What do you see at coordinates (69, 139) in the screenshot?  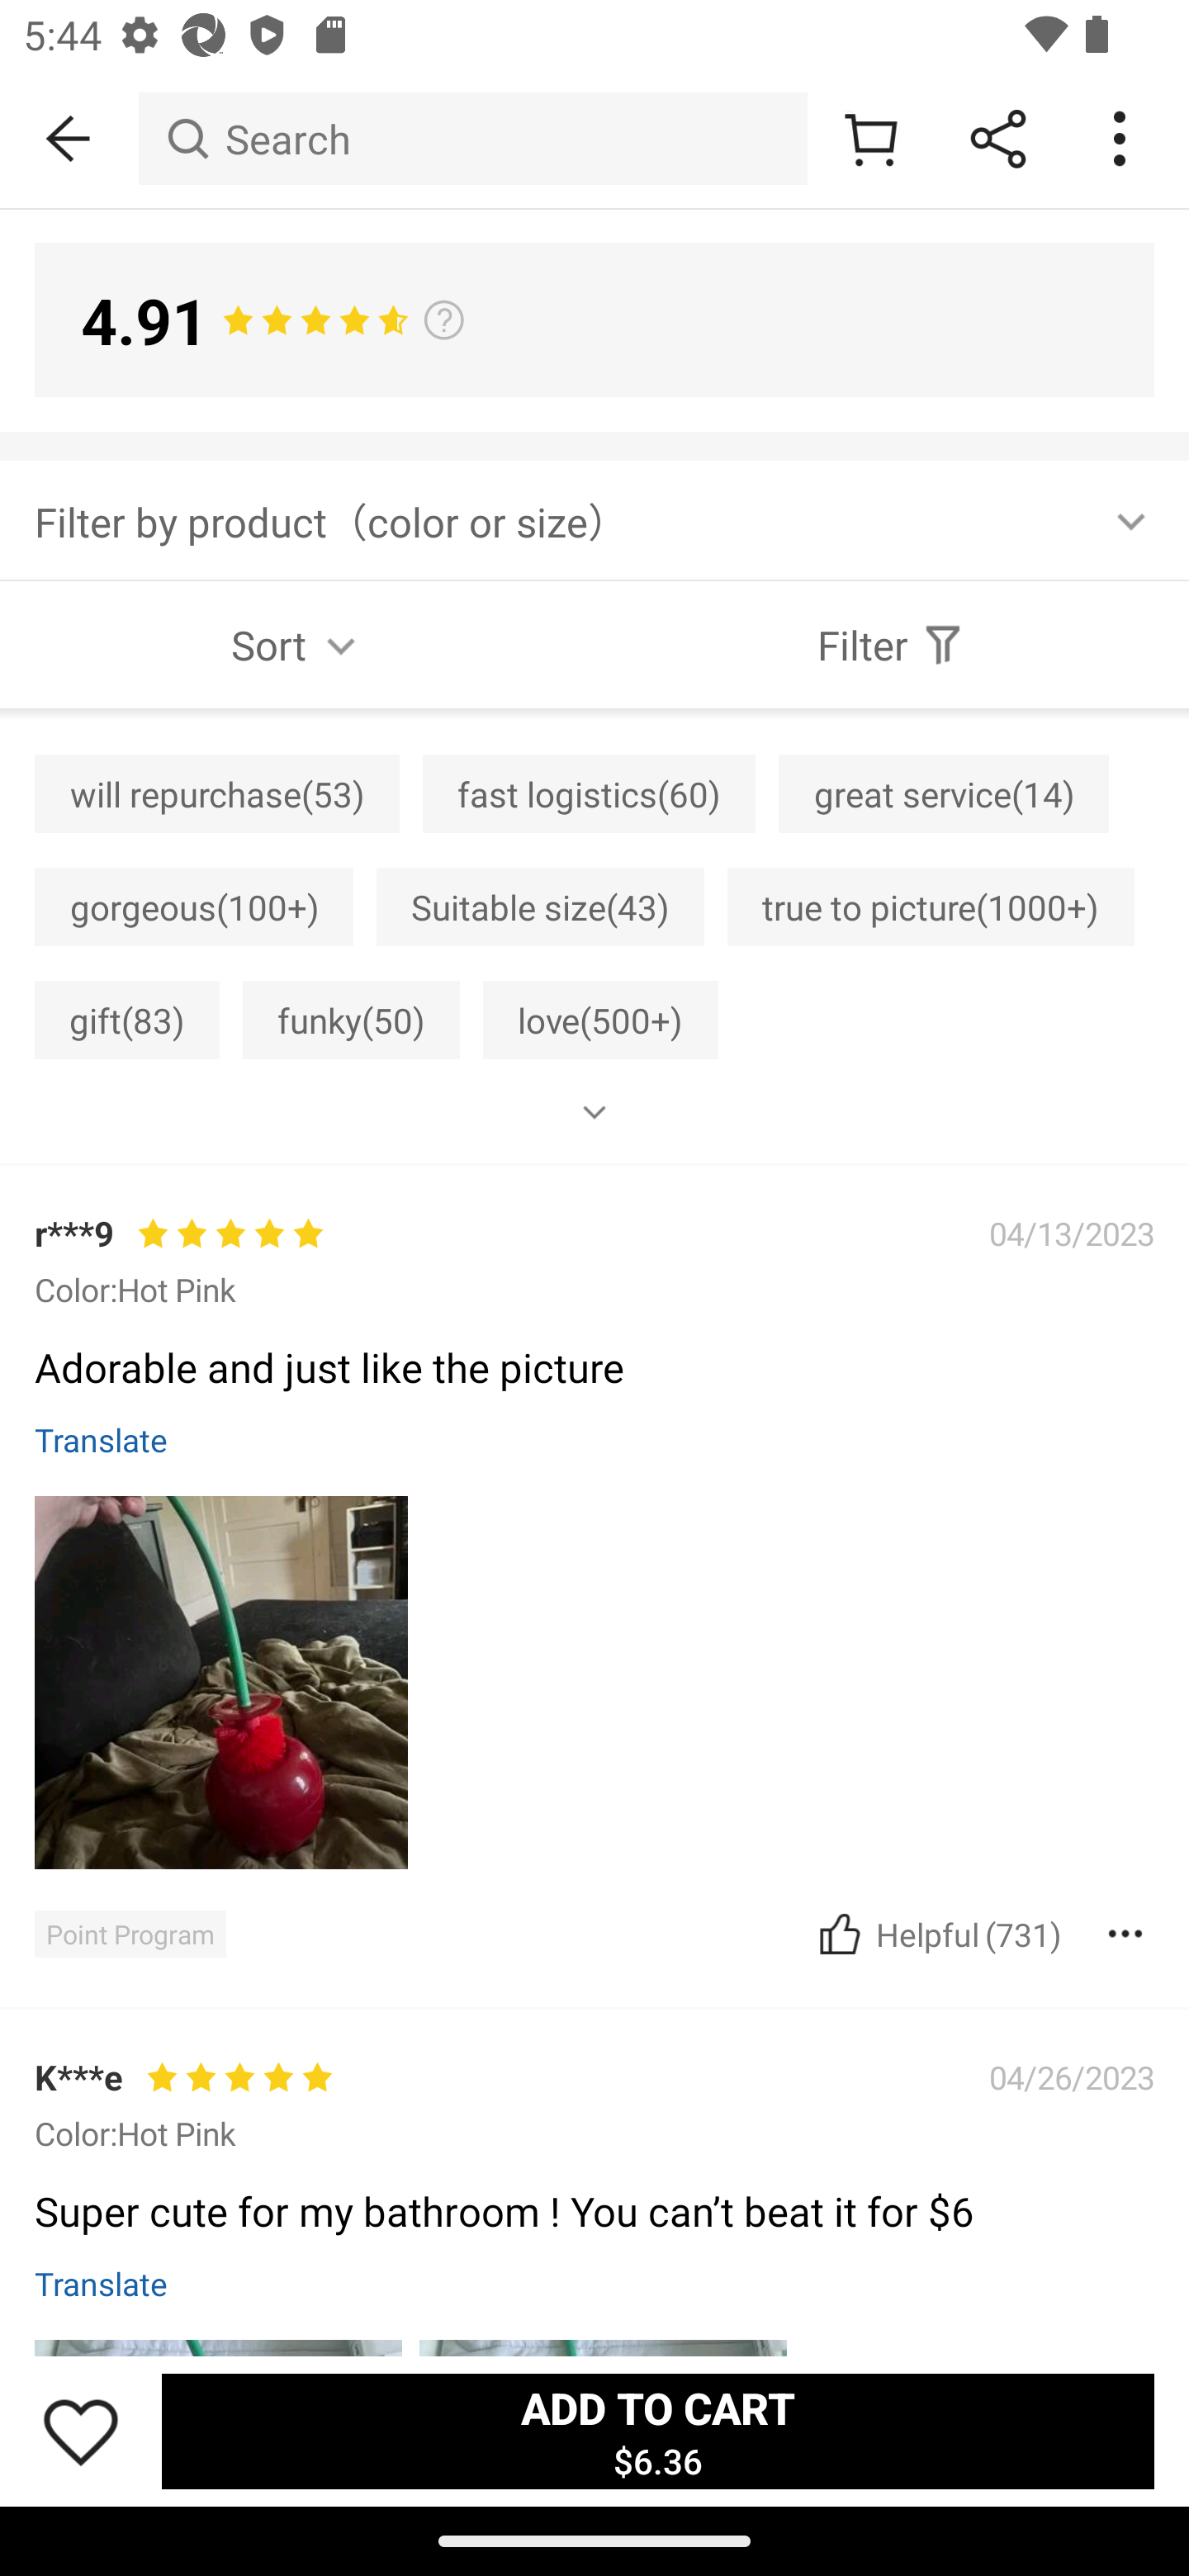 I see `BACK` at bounding box center [69, 139].